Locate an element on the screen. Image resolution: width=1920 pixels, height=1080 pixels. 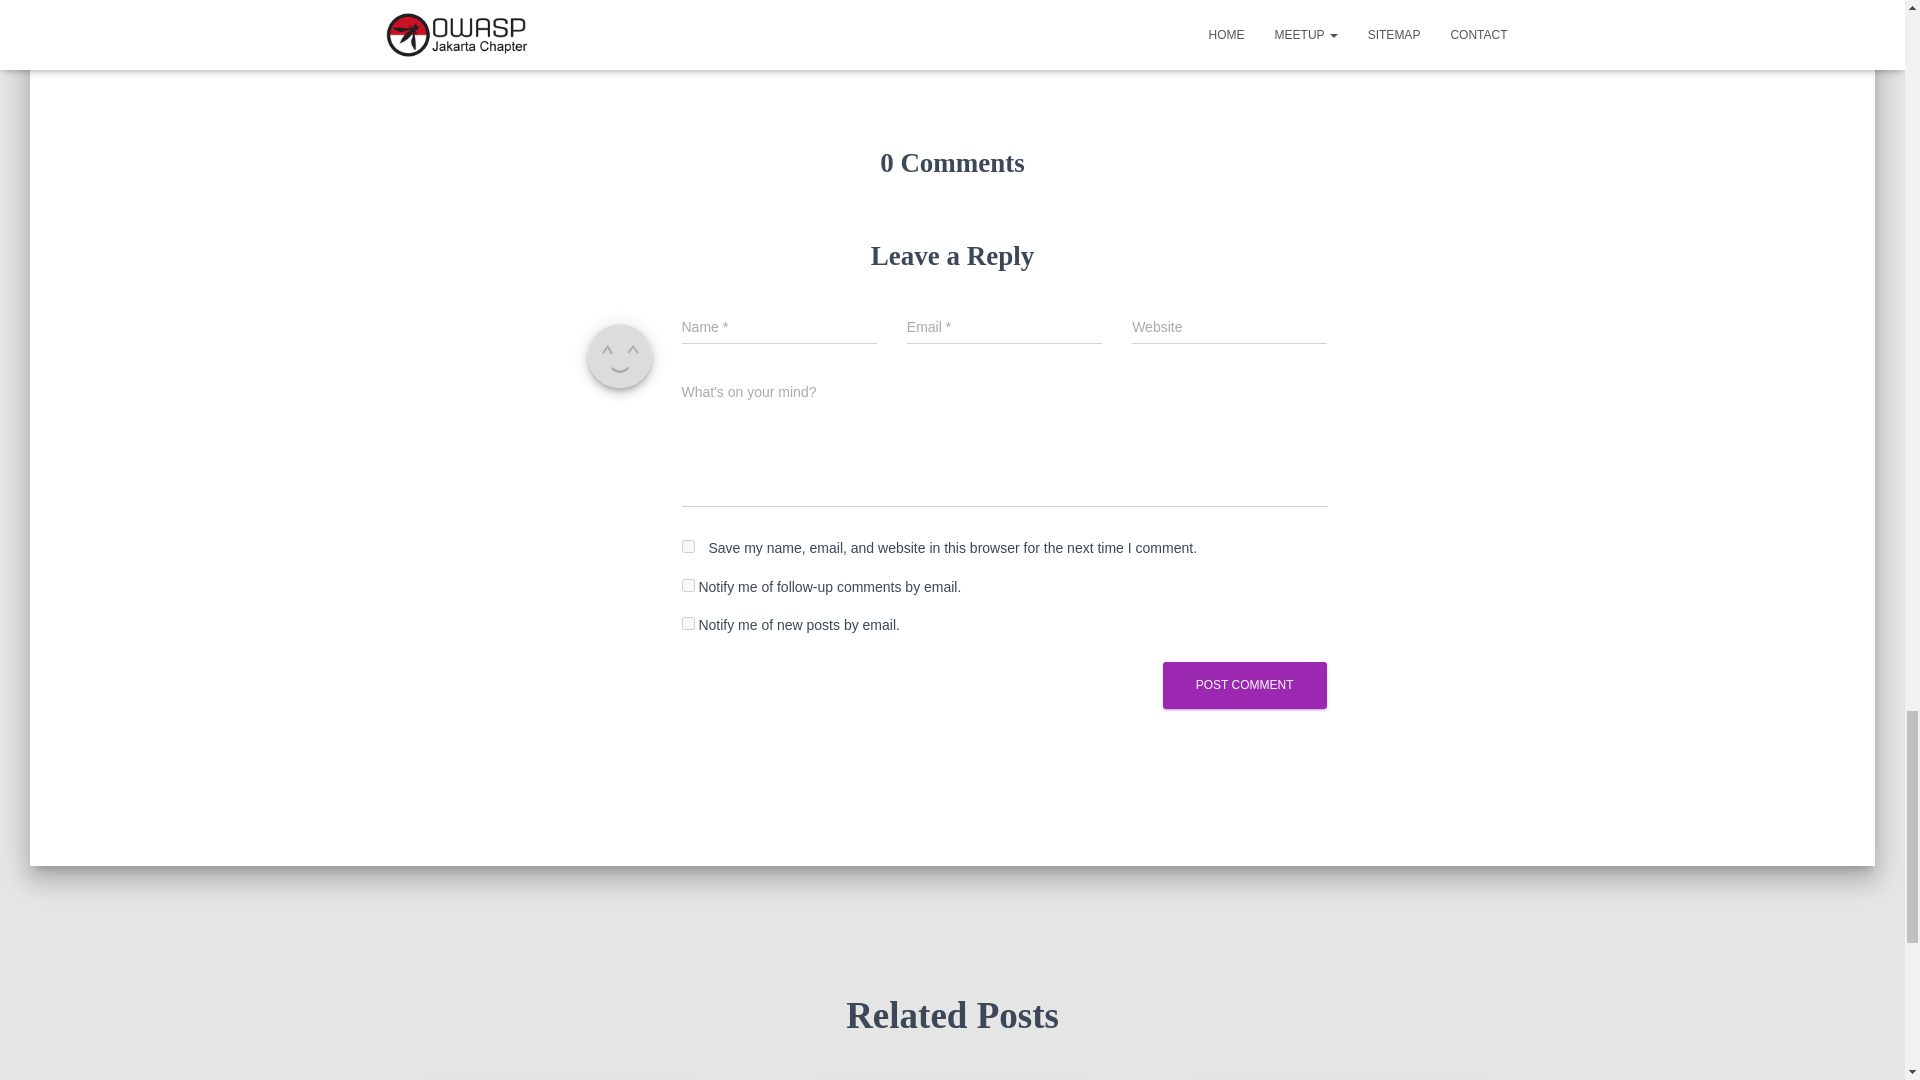
Post Comment is located at coordinates (1244, 685).